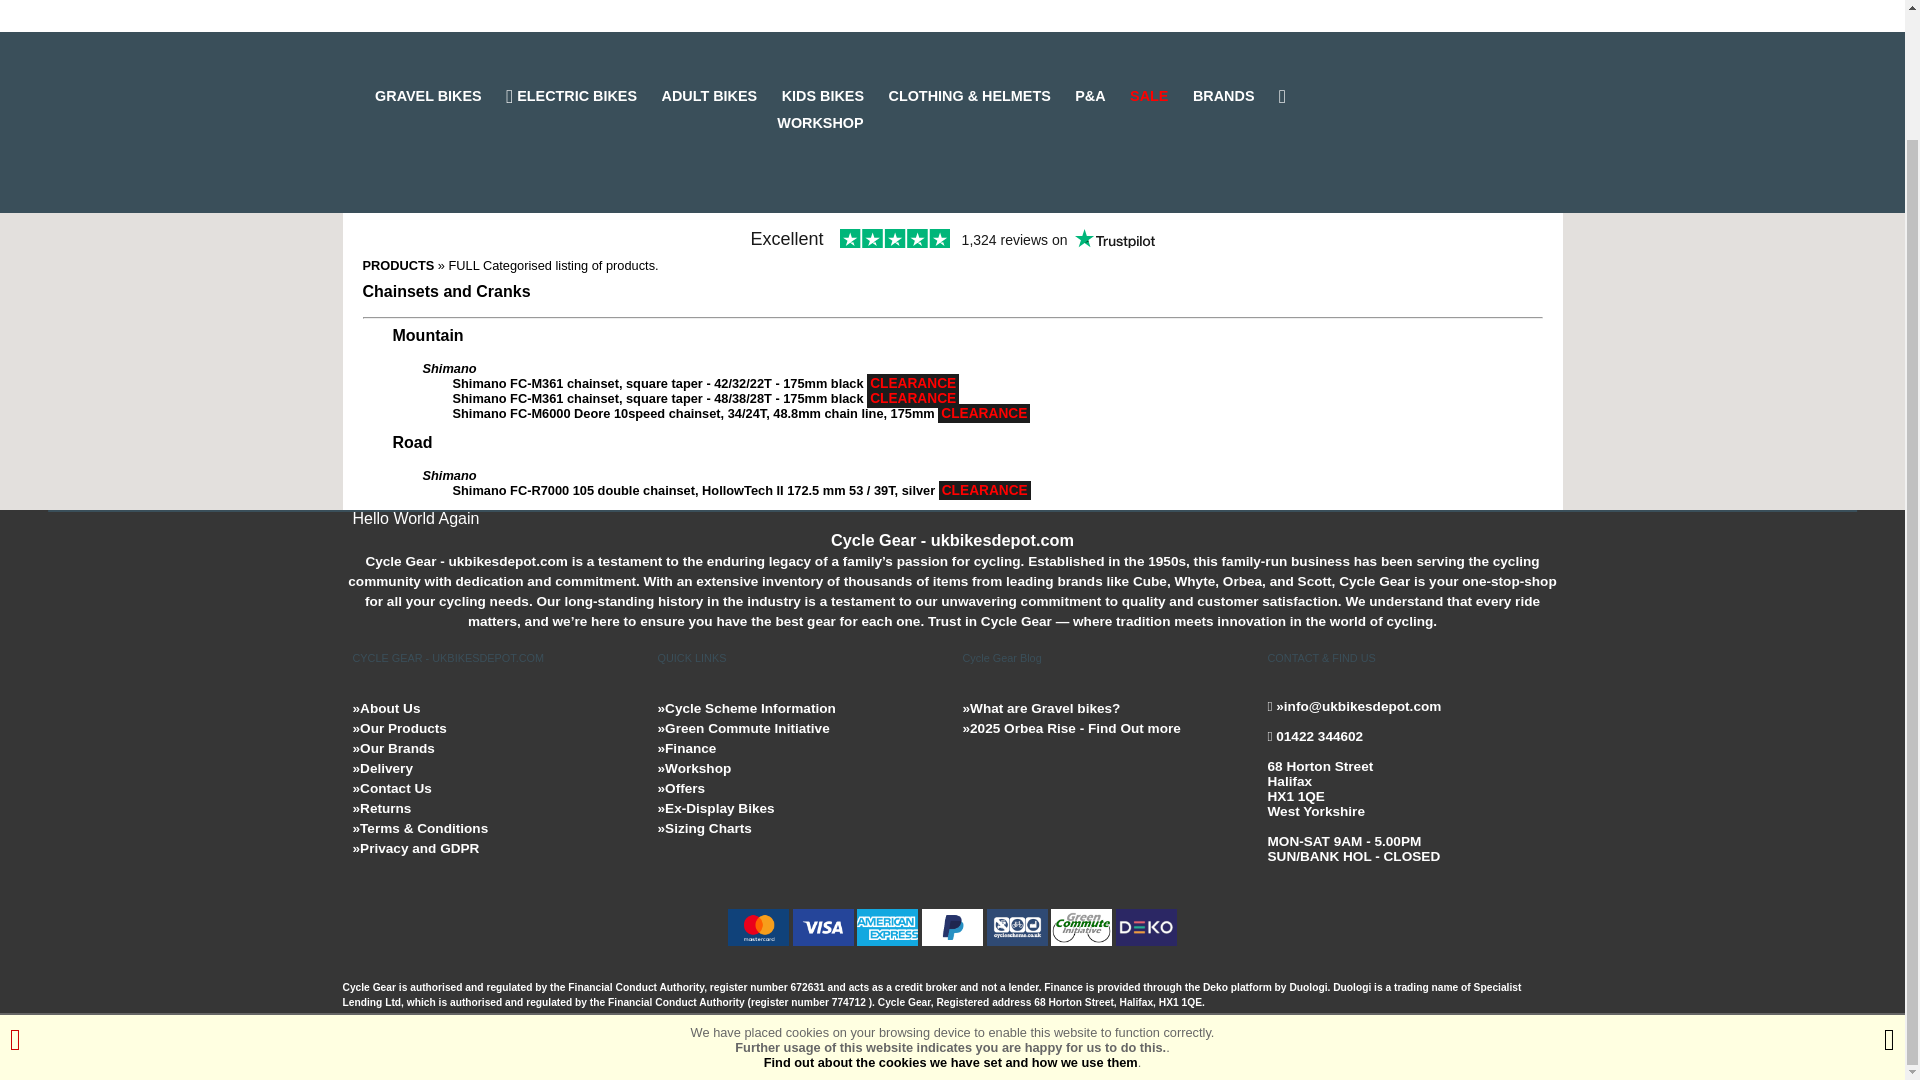 The image size is (1920, 1080). I want to click on About Us, so click(386, 708).